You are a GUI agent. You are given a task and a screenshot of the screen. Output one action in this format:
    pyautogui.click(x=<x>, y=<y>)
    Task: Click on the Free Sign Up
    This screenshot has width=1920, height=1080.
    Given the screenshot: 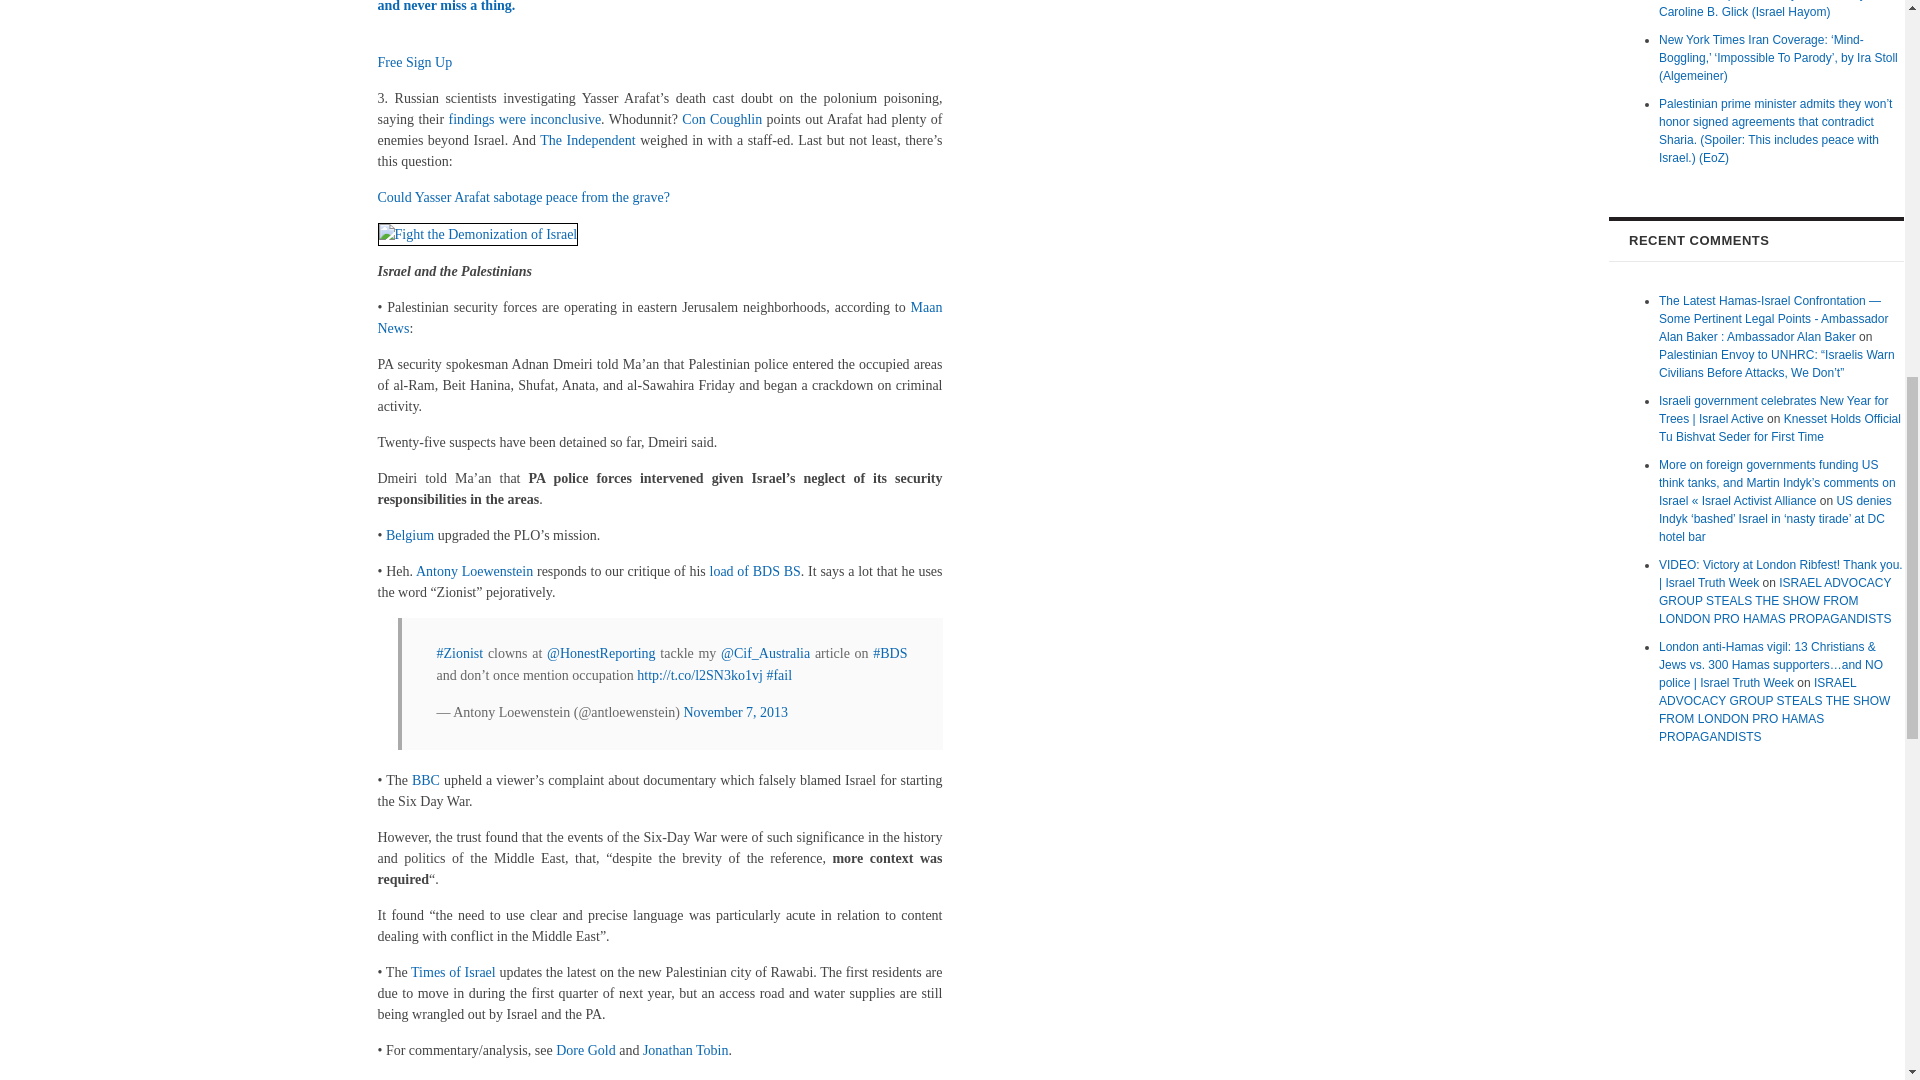 What is the action you would take?
    pyautogui.click(x=416, y=62)
    